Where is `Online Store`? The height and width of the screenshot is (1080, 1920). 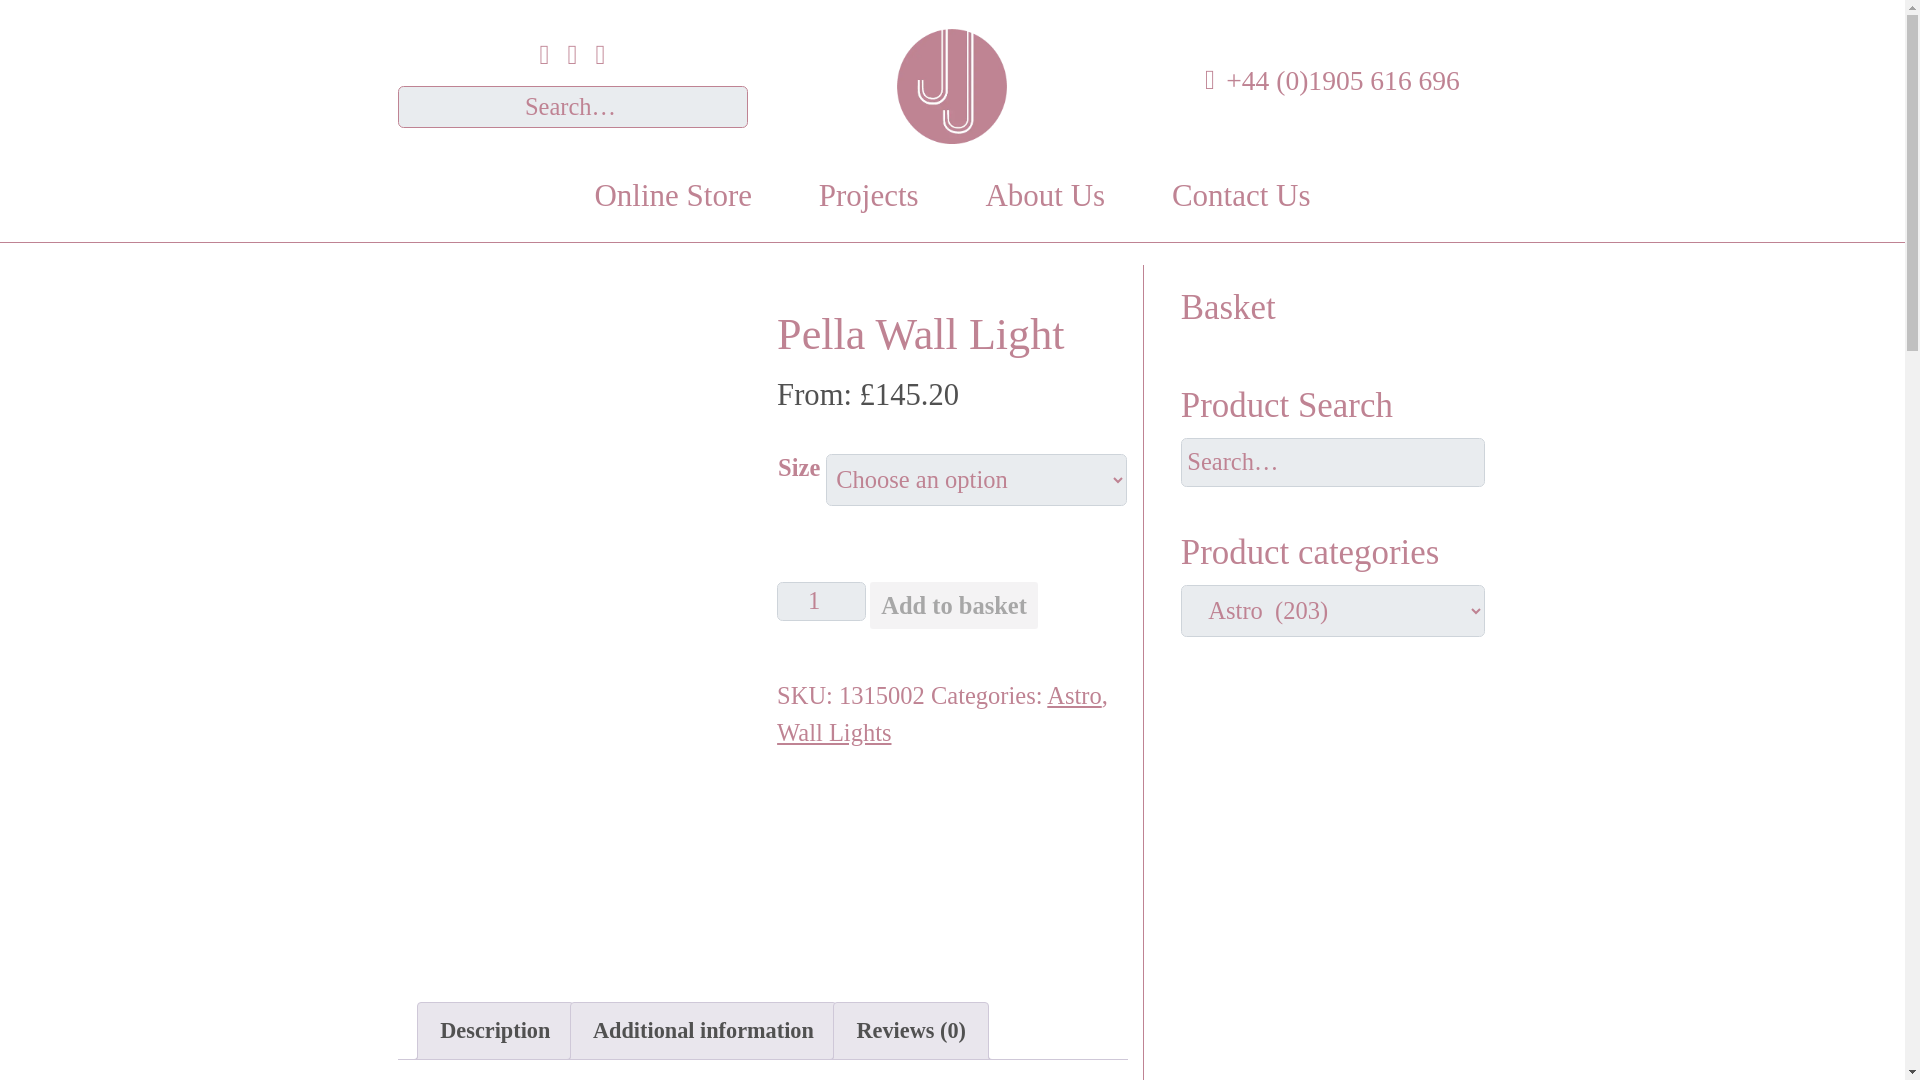 Online Store is located at coordinates (672, 196).